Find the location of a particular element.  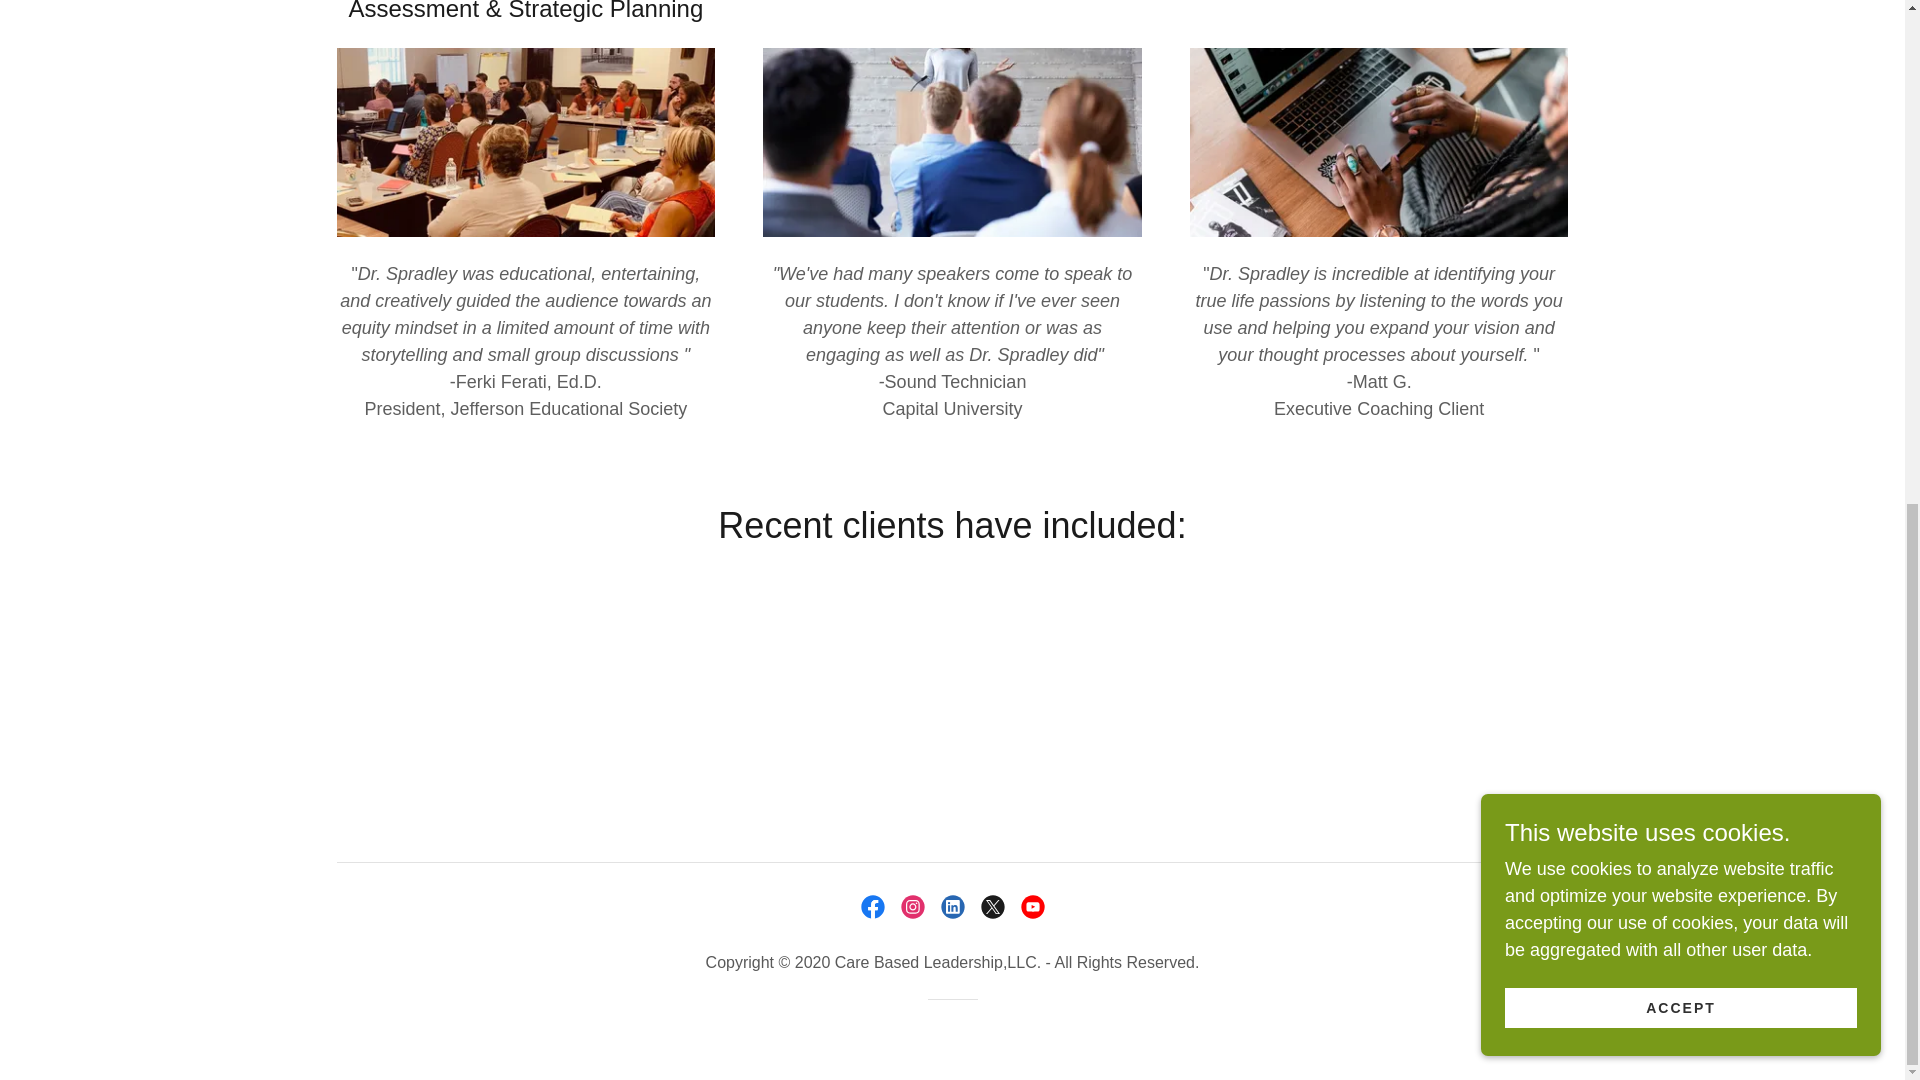

ACCEPT is located at coordinates (1680, 67).